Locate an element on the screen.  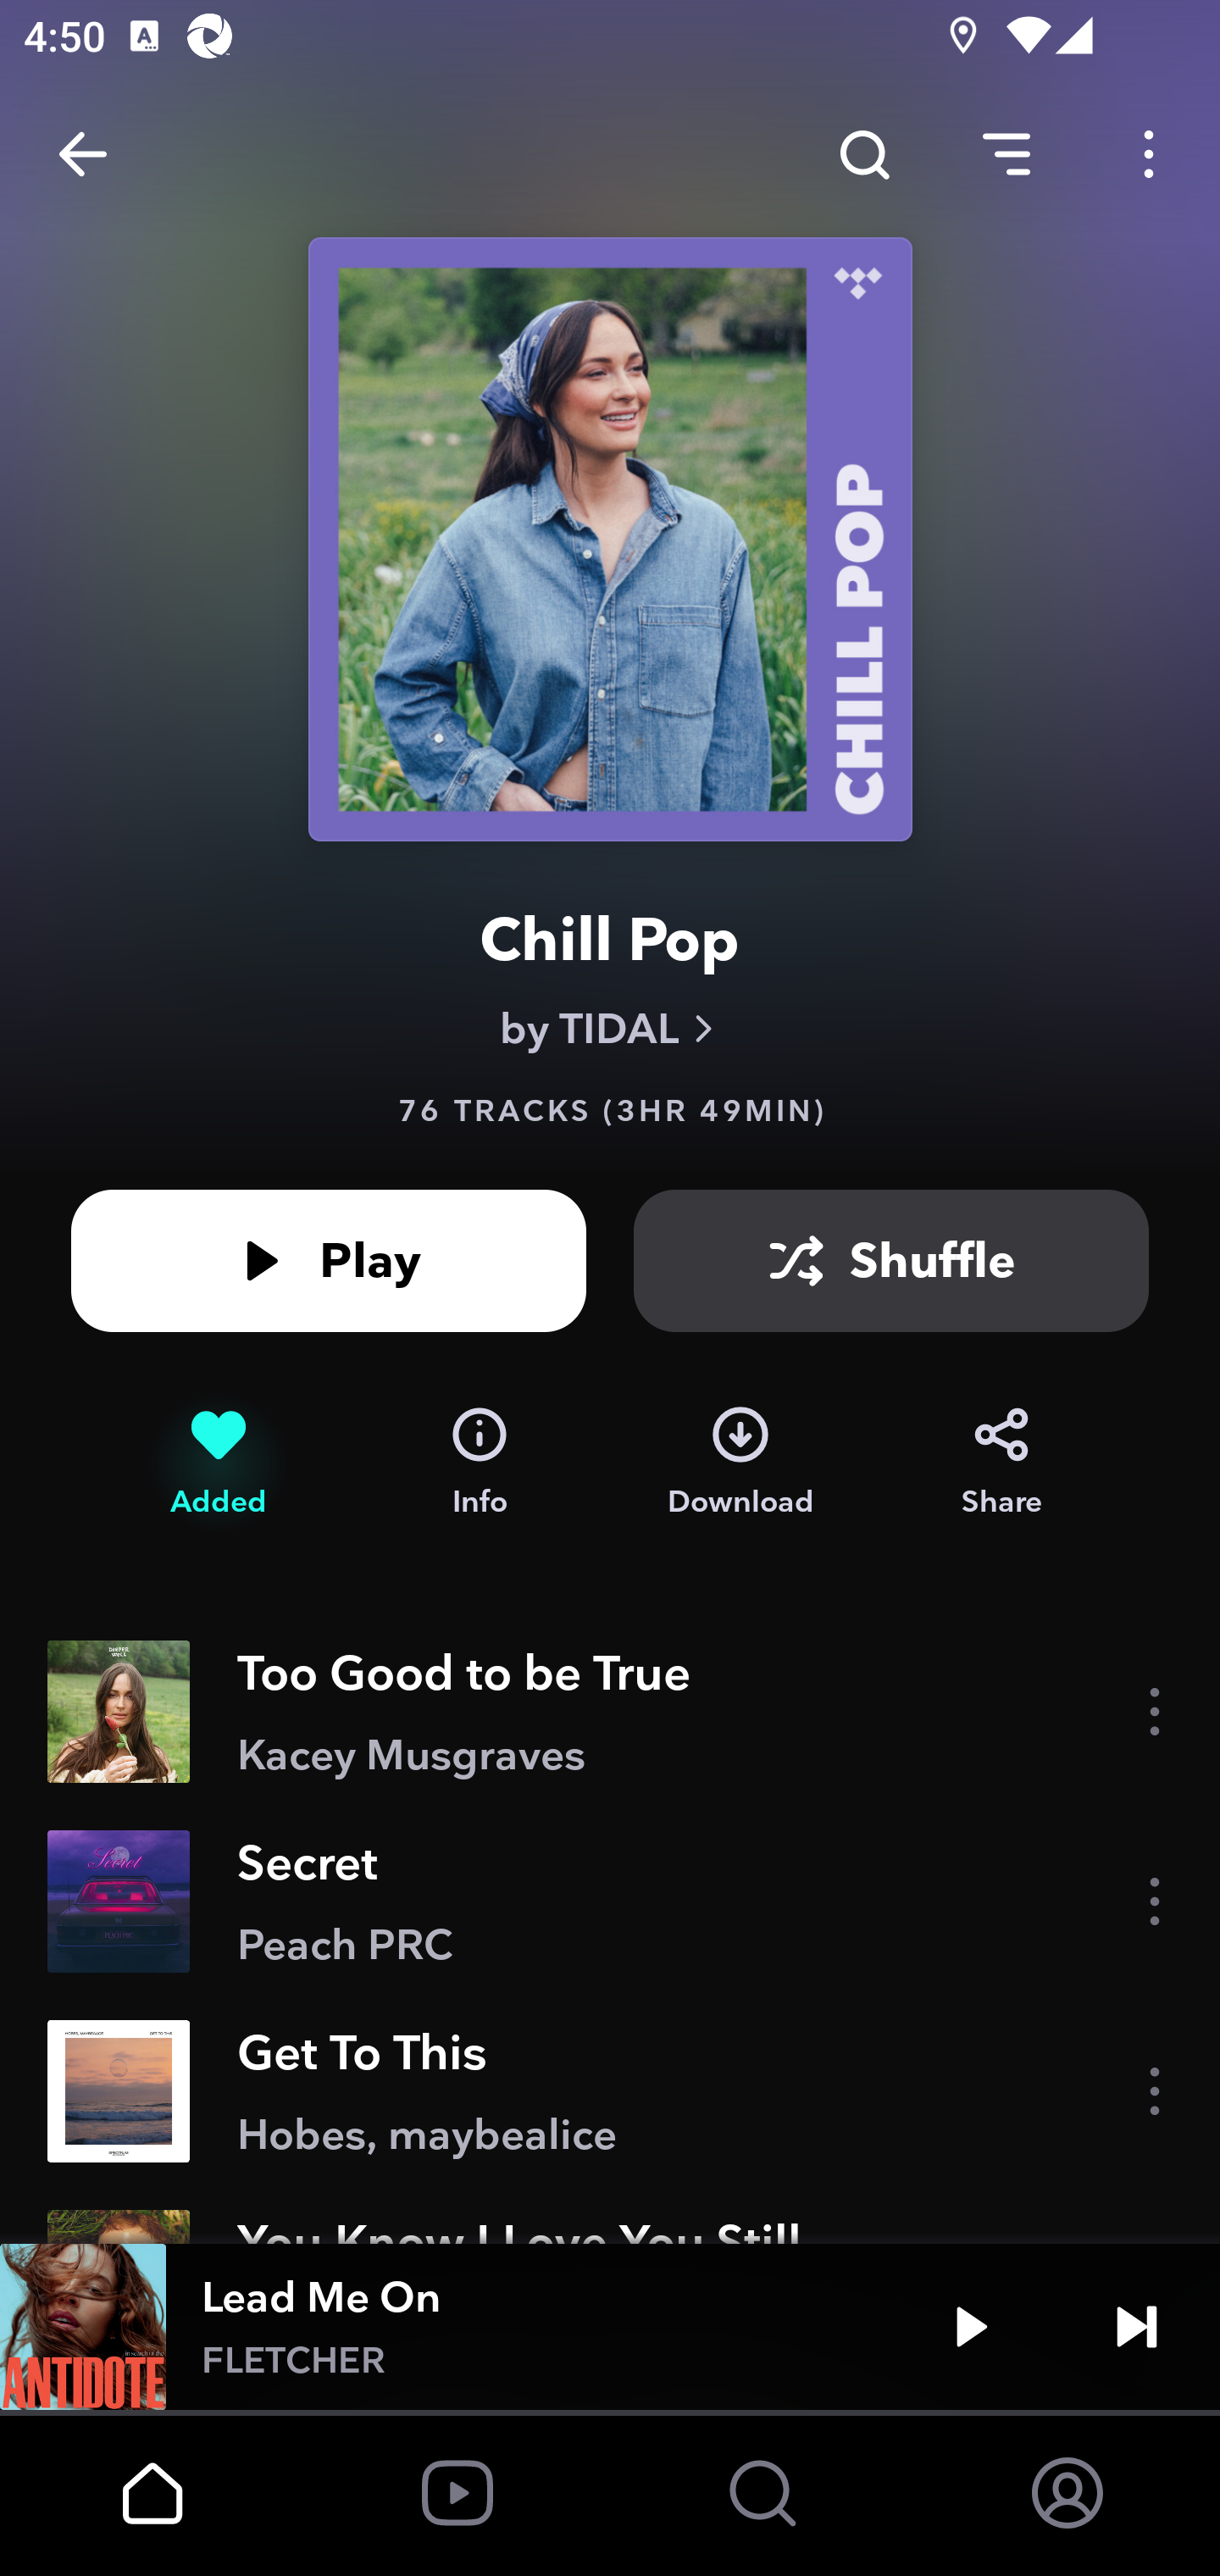
by TIDAL is located at coordinates (610, 1029).